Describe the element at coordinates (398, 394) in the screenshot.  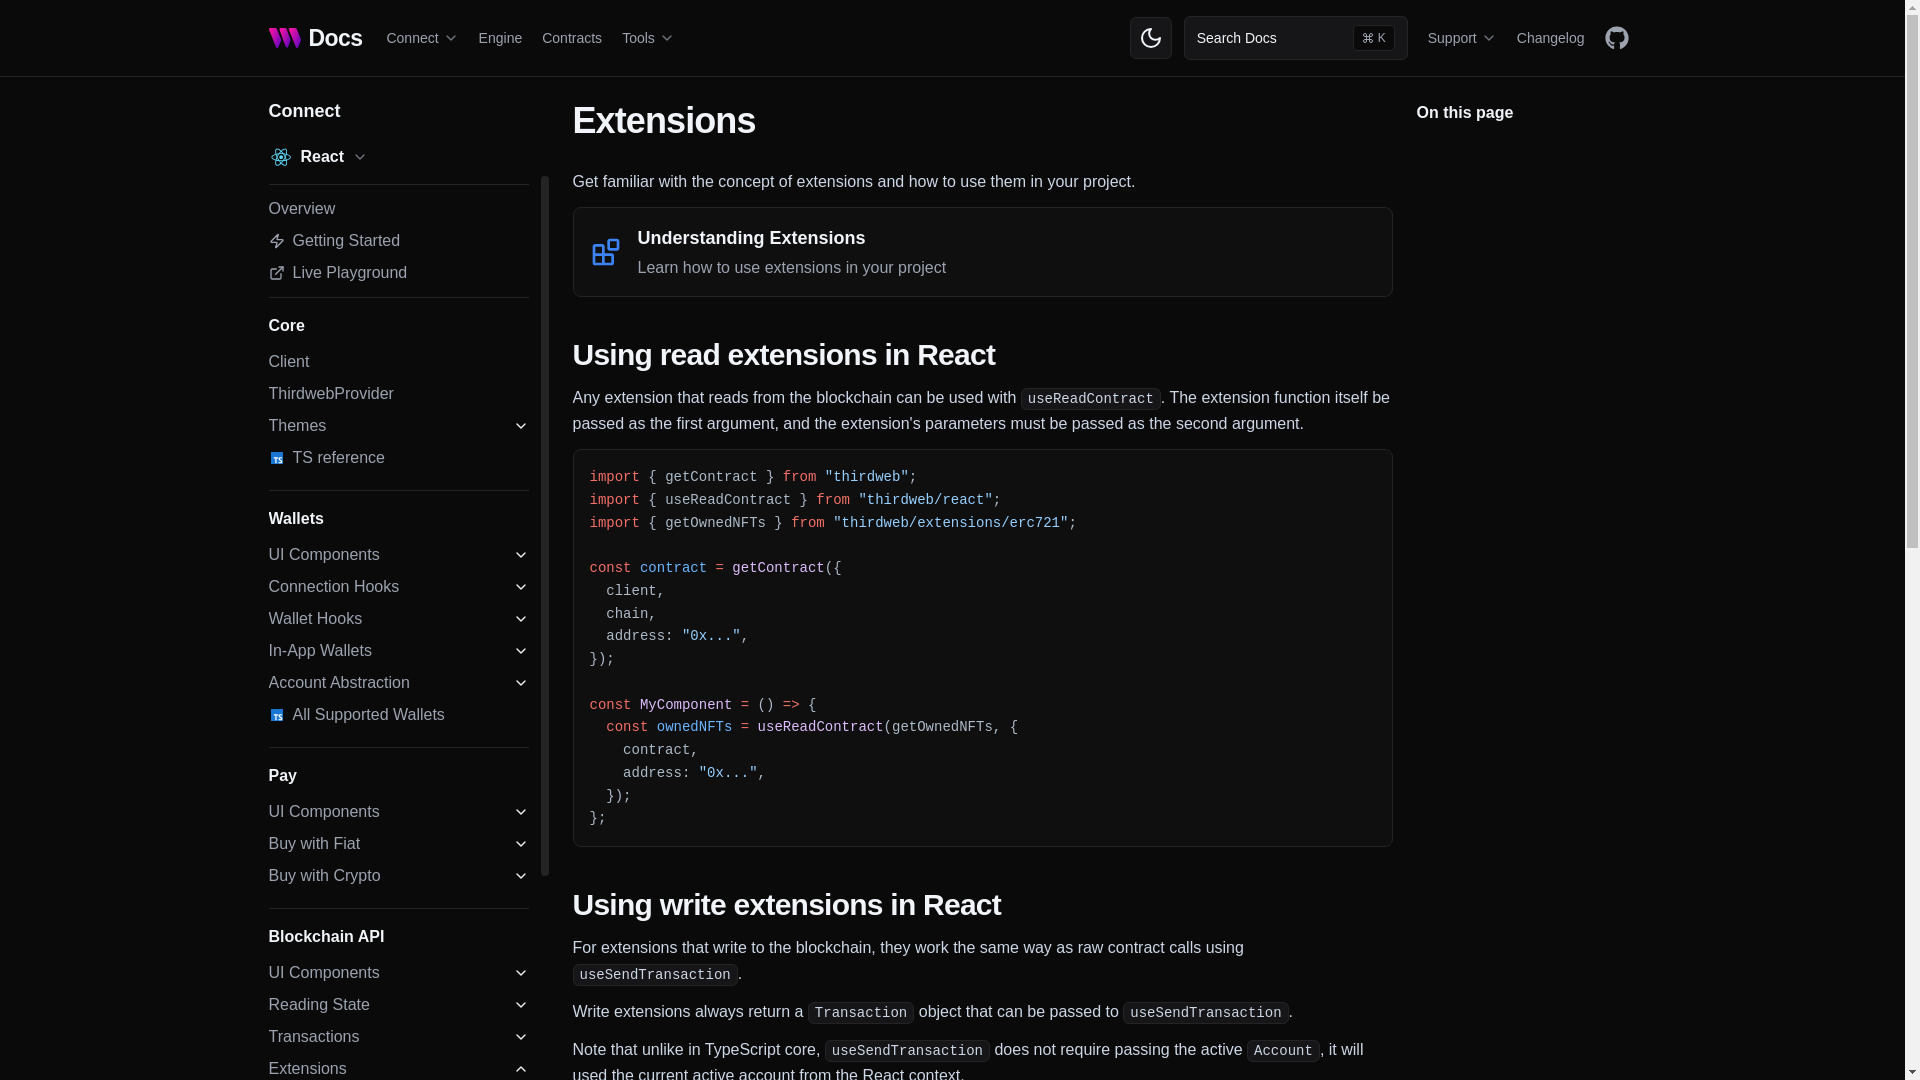
I see `ThirdwebProvider` at that location.